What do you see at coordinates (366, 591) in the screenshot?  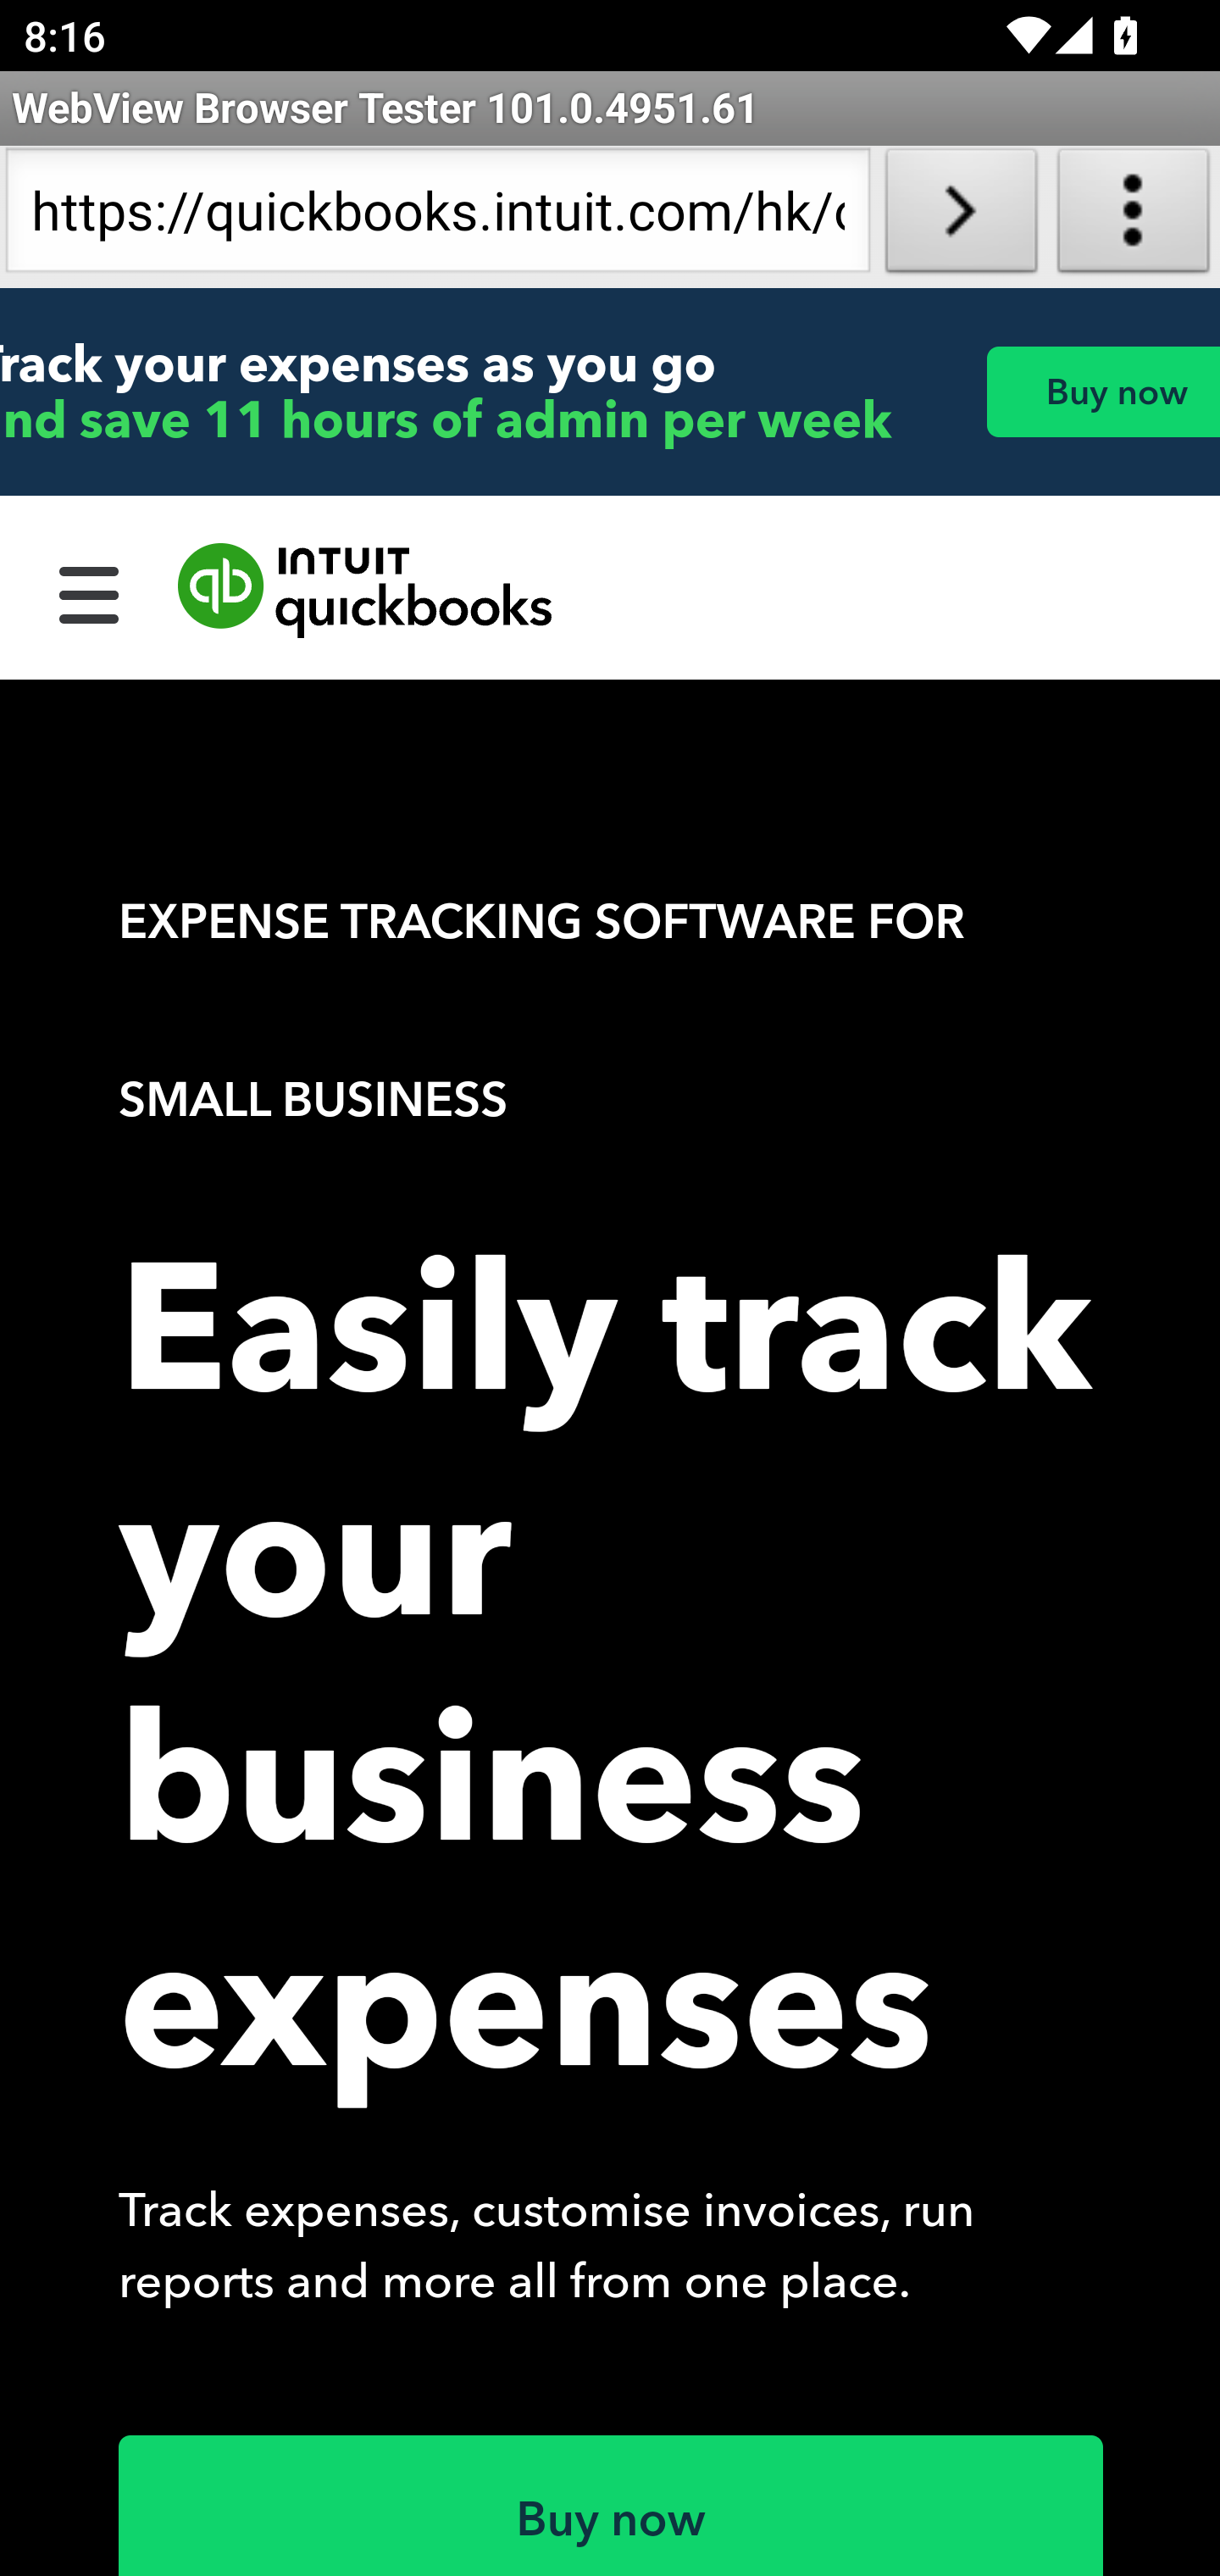 I see `quickbooks` at bounding box center [366, 591].